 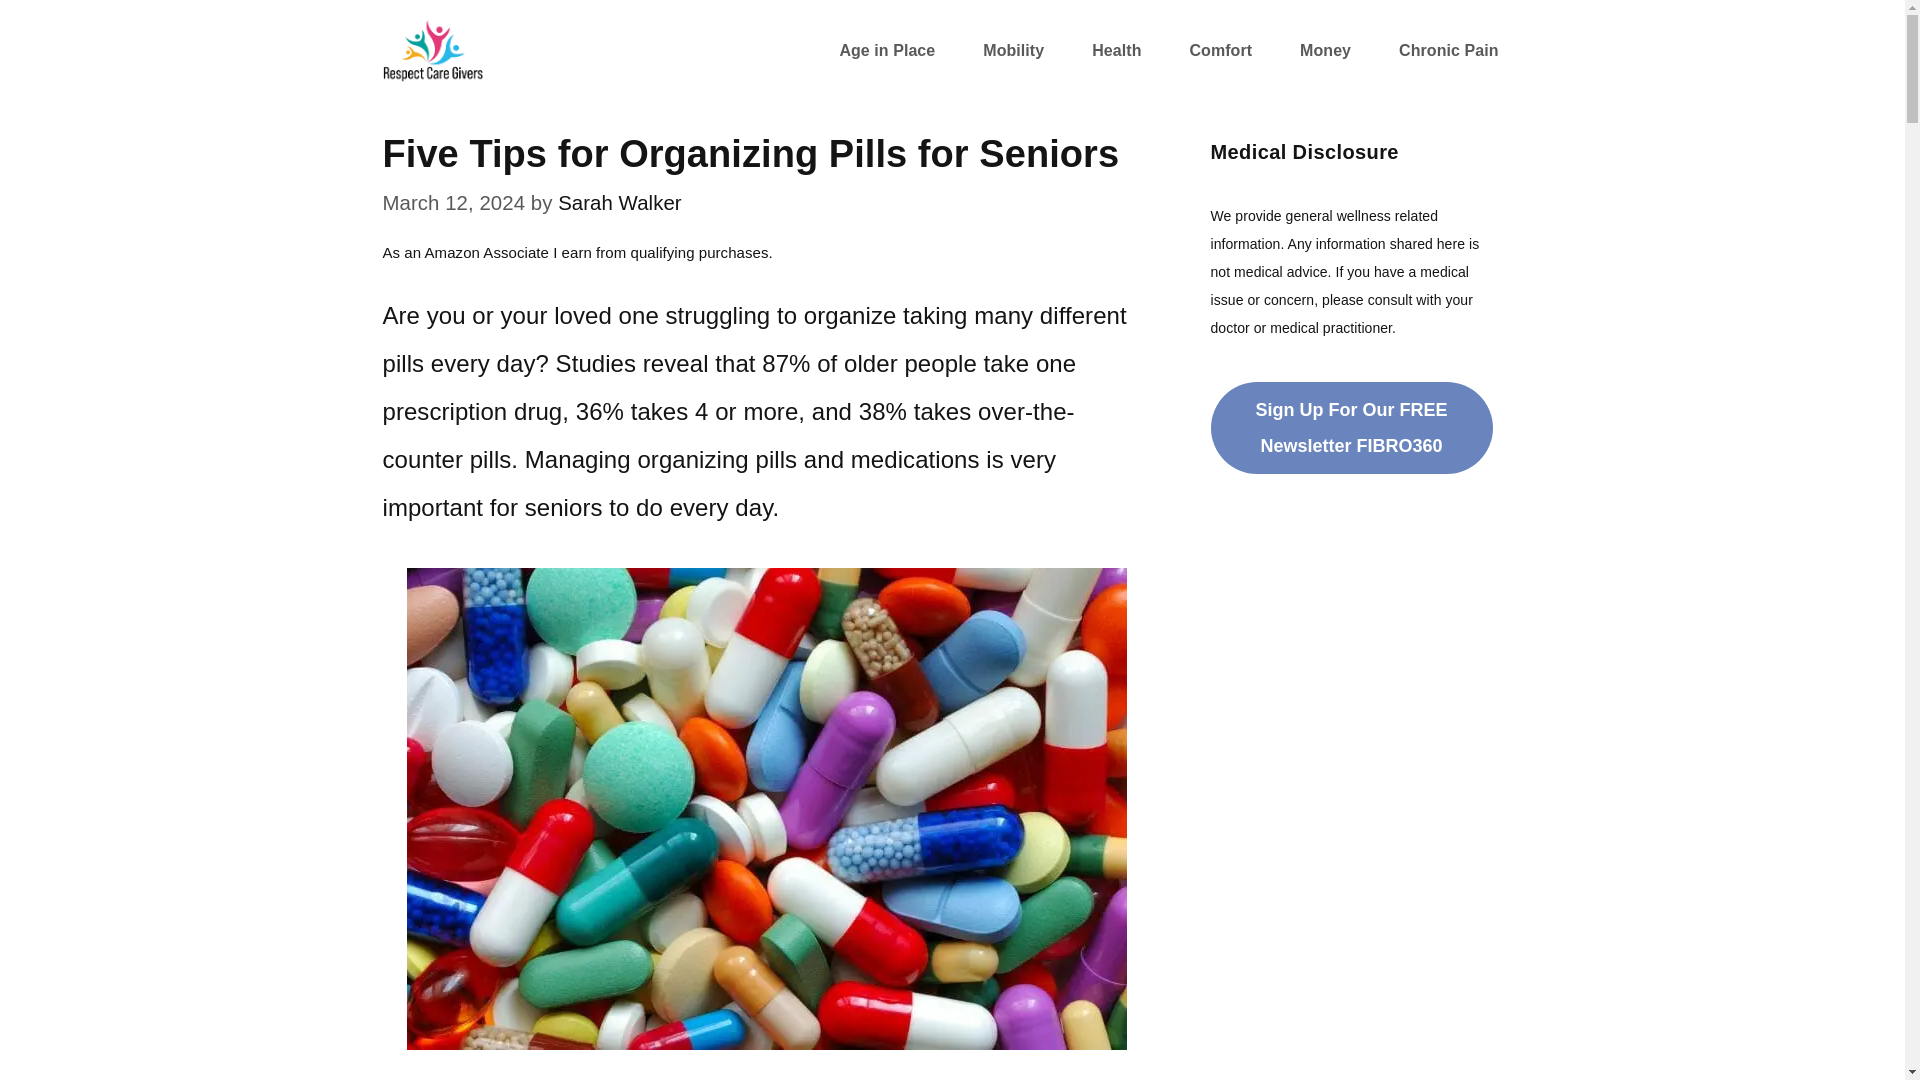 I want to click on Health, so click(x=1116, y=50).